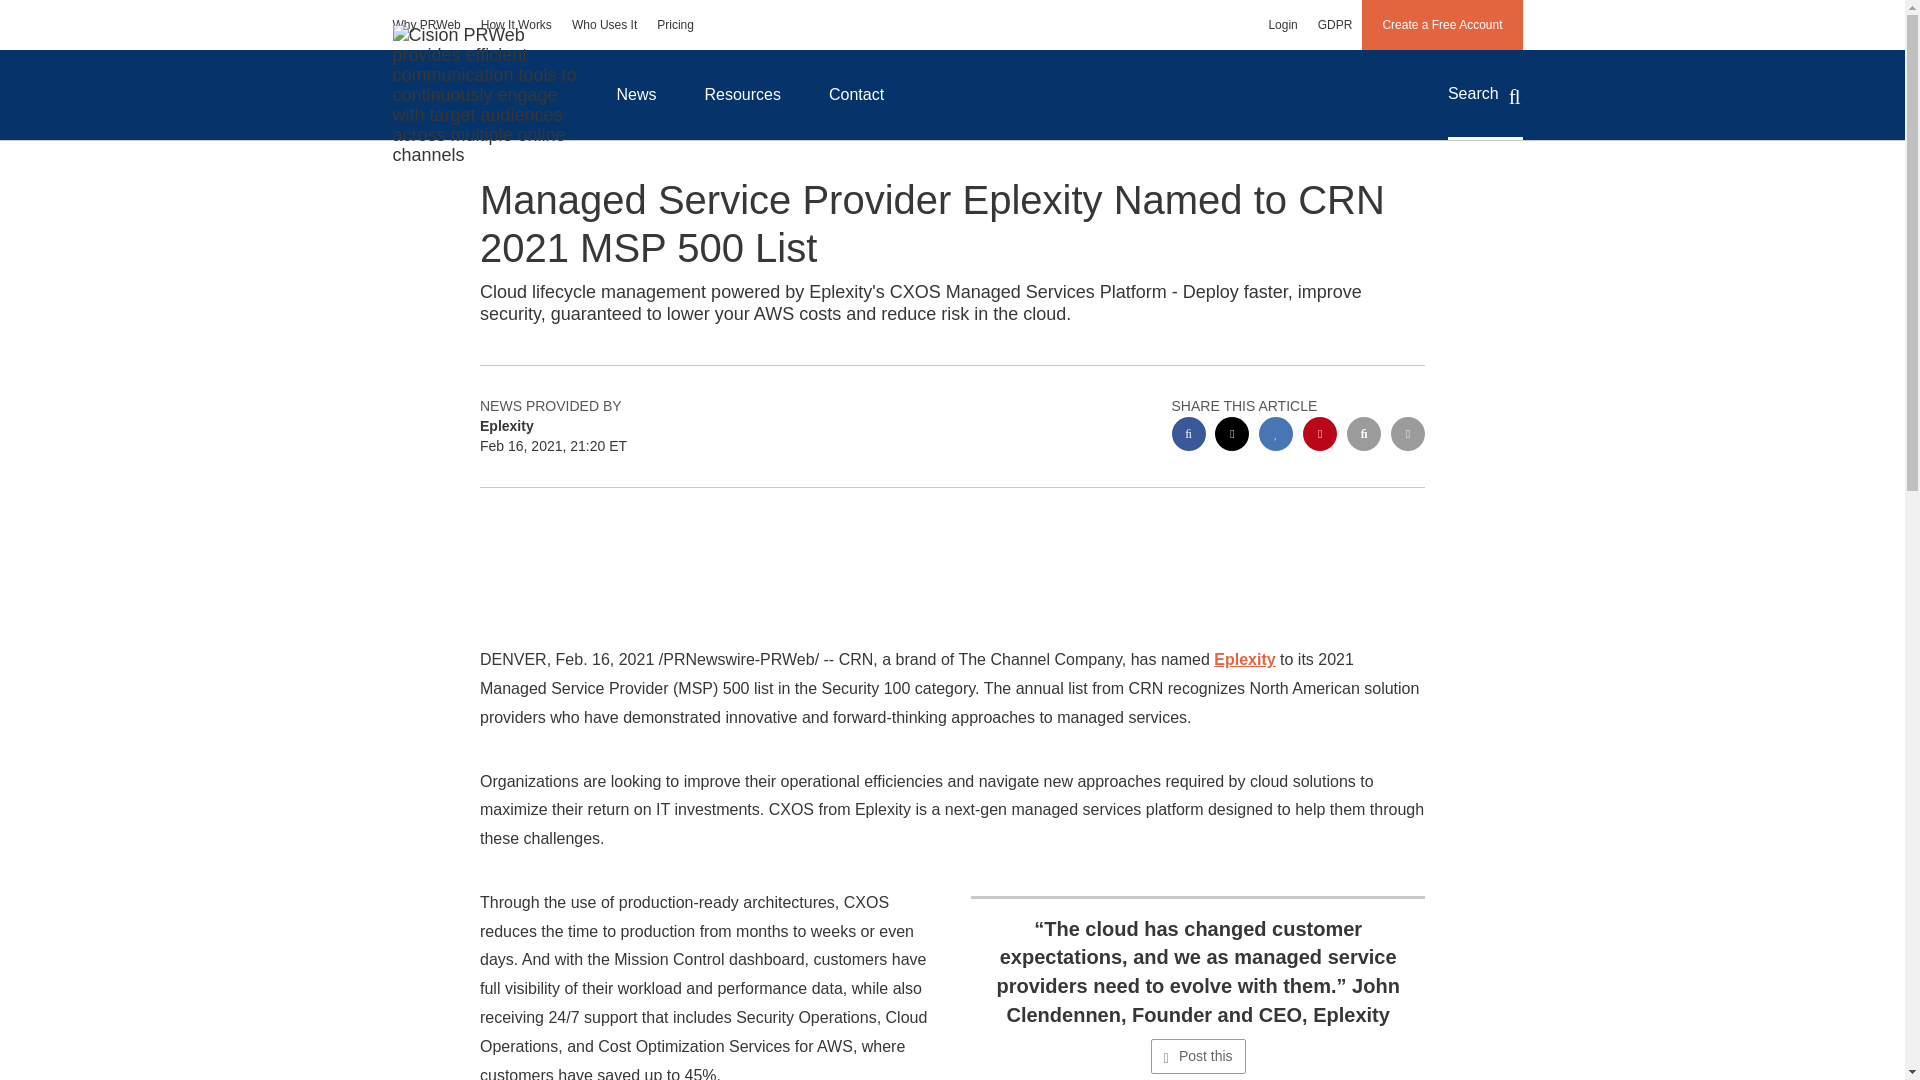 The height and width of the screenshot is (1080, 1920). Describe the element at coordinates (516, 24) in the screenshot. I see `How It Works` at that location.